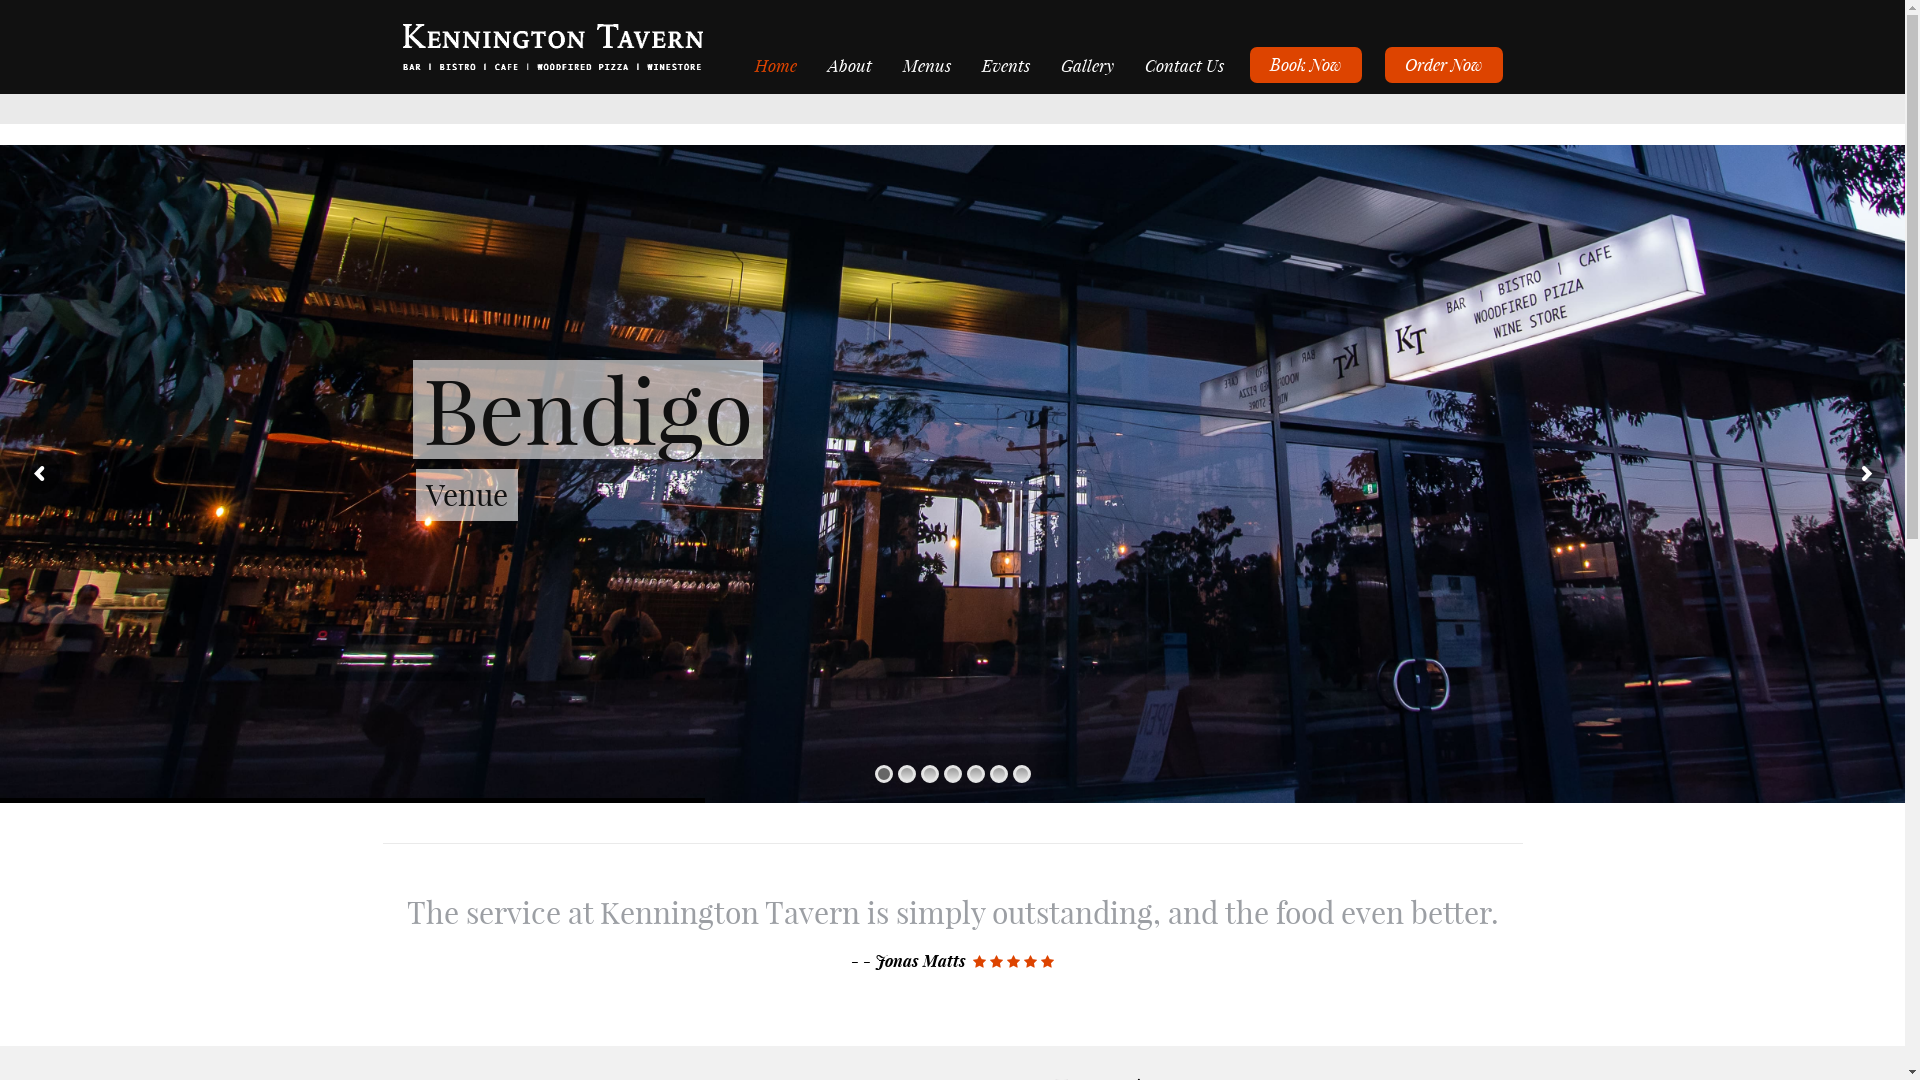 This screenshot has width=1920, height=1080. Describe the element at coordinates (928, 65) in the screenshot. I see `Menus` at that location.